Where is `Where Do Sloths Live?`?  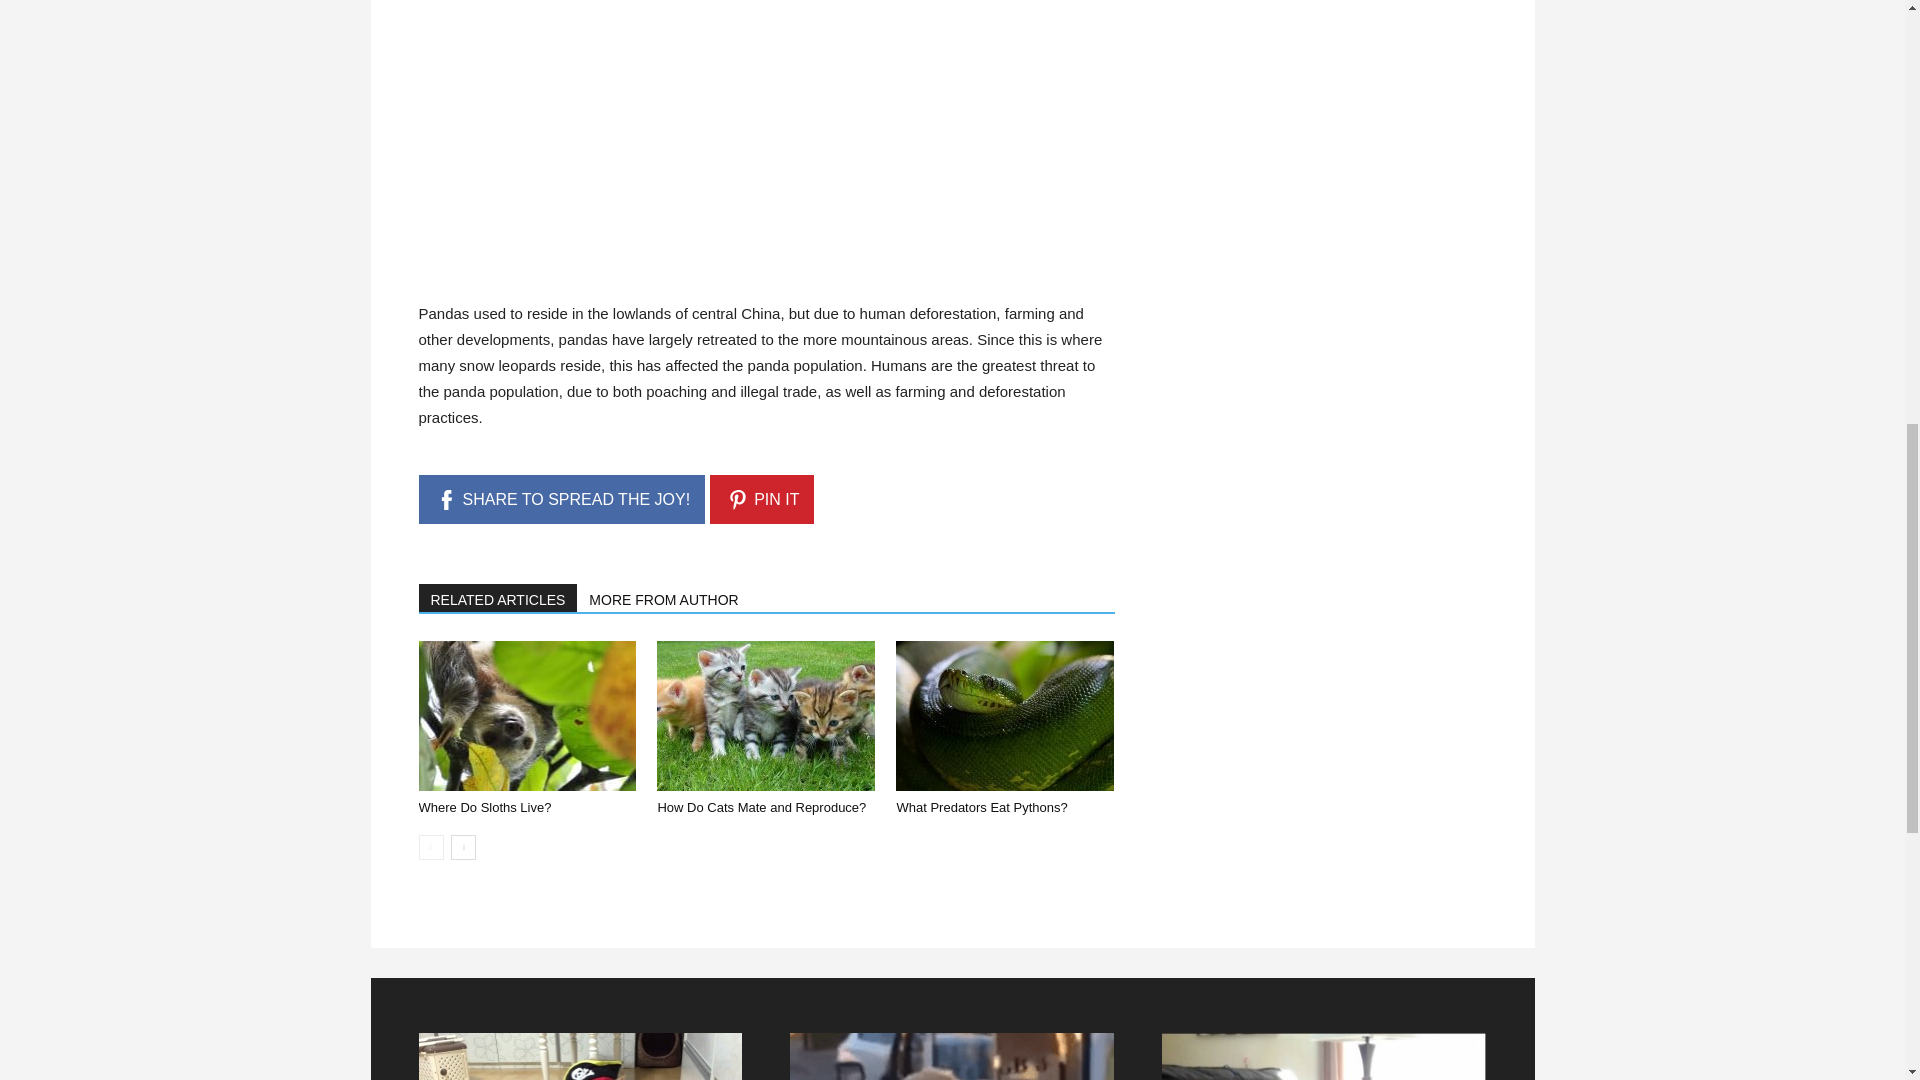 Where Do Sloths Live? is located at coordinates (484, 808).